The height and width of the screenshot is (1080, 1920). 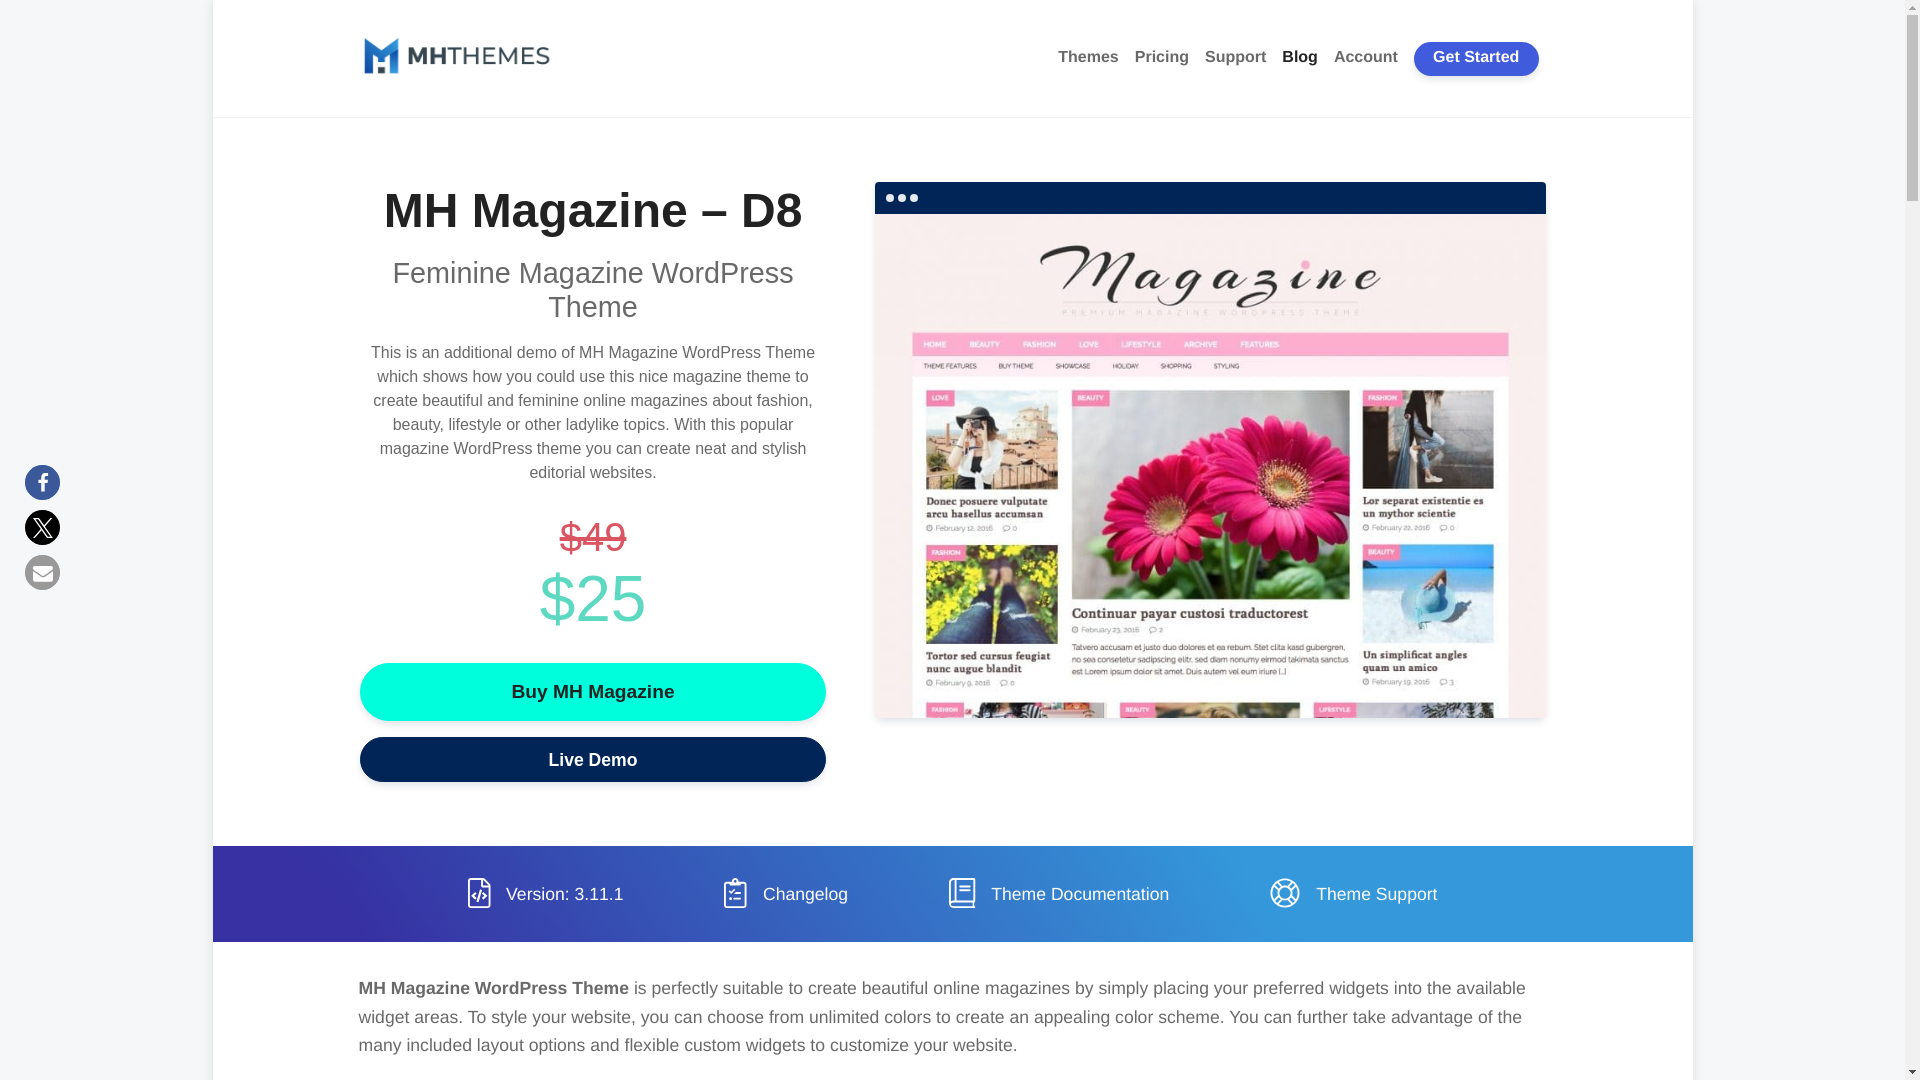 What do you see at coordinates (1352, 892) in the screenshot?
I see `Theme Support` at bounding box center [1352, 892].